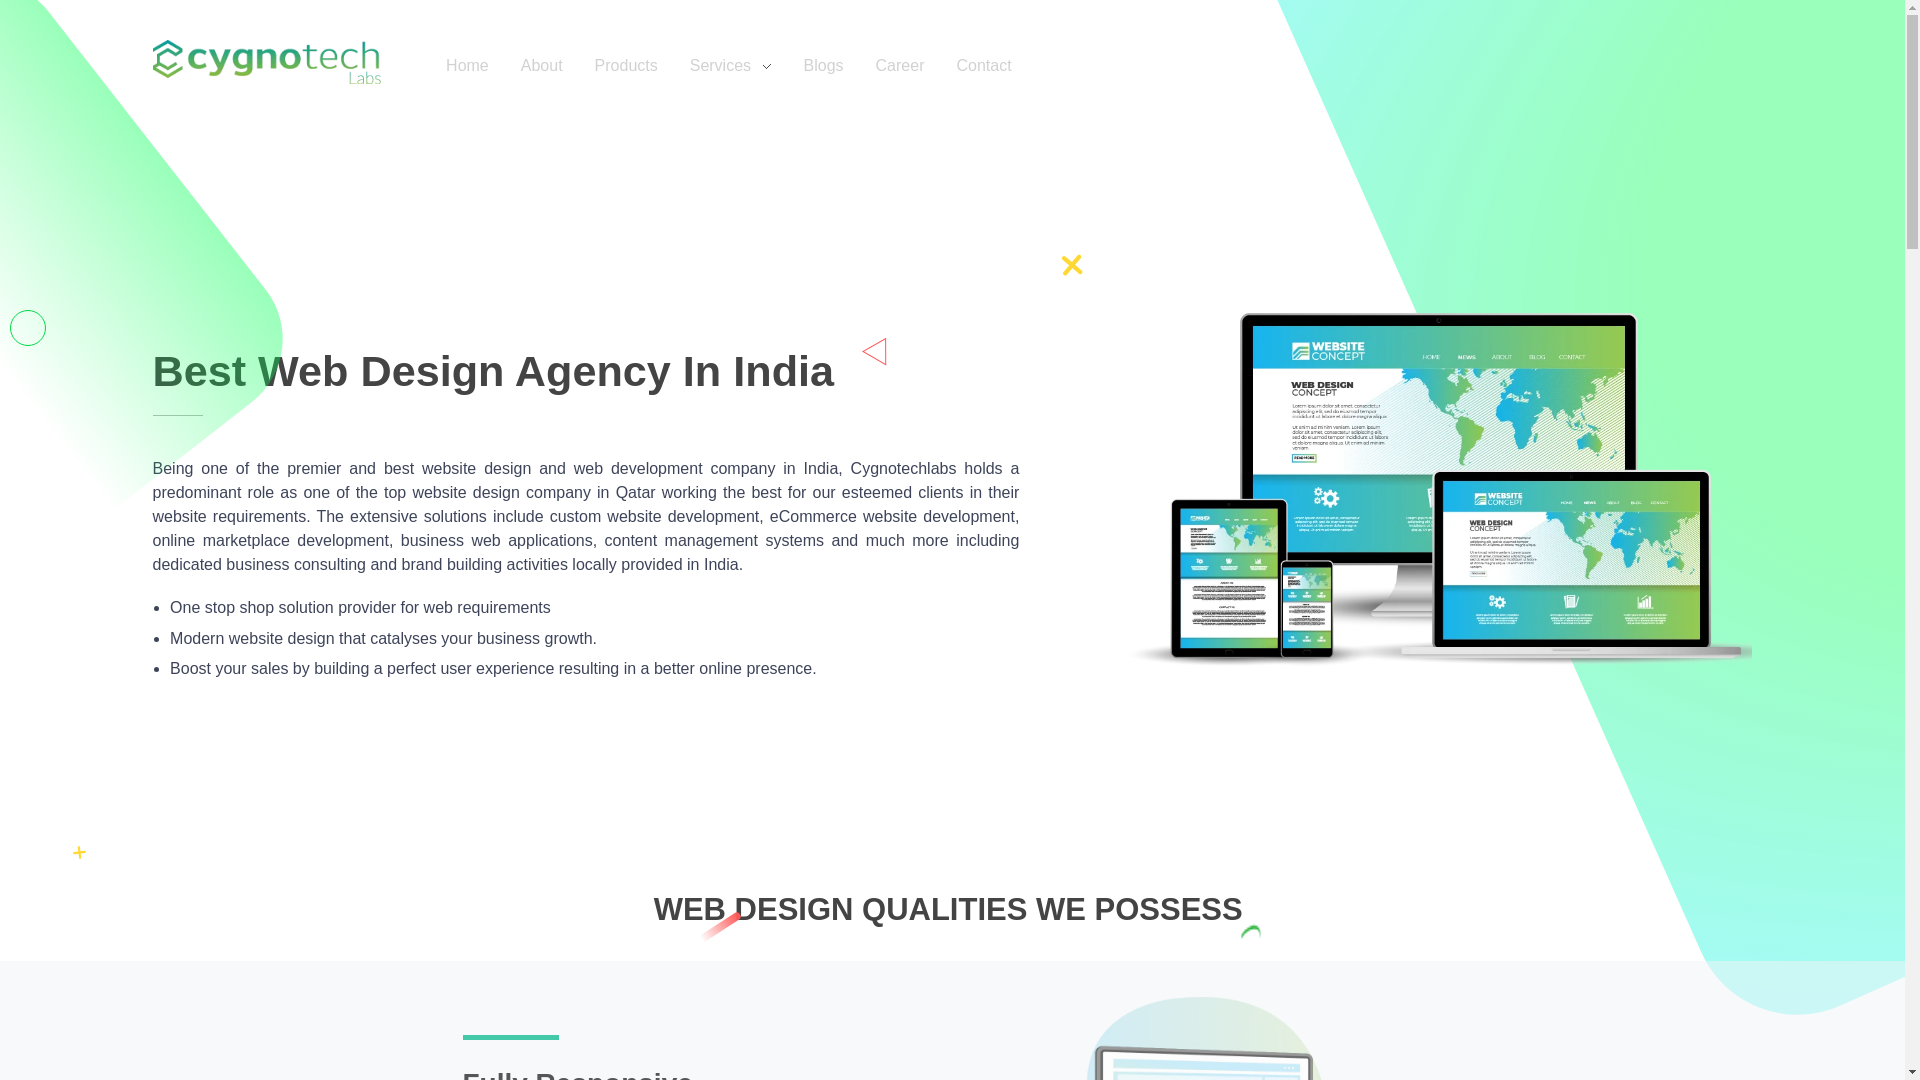 This screenshot has height=1080, width=1920. What do you see at coordinates (254, 98) in the screenshot?
I see `CYGNOTECHLABS` at bounding box center [254, 98].